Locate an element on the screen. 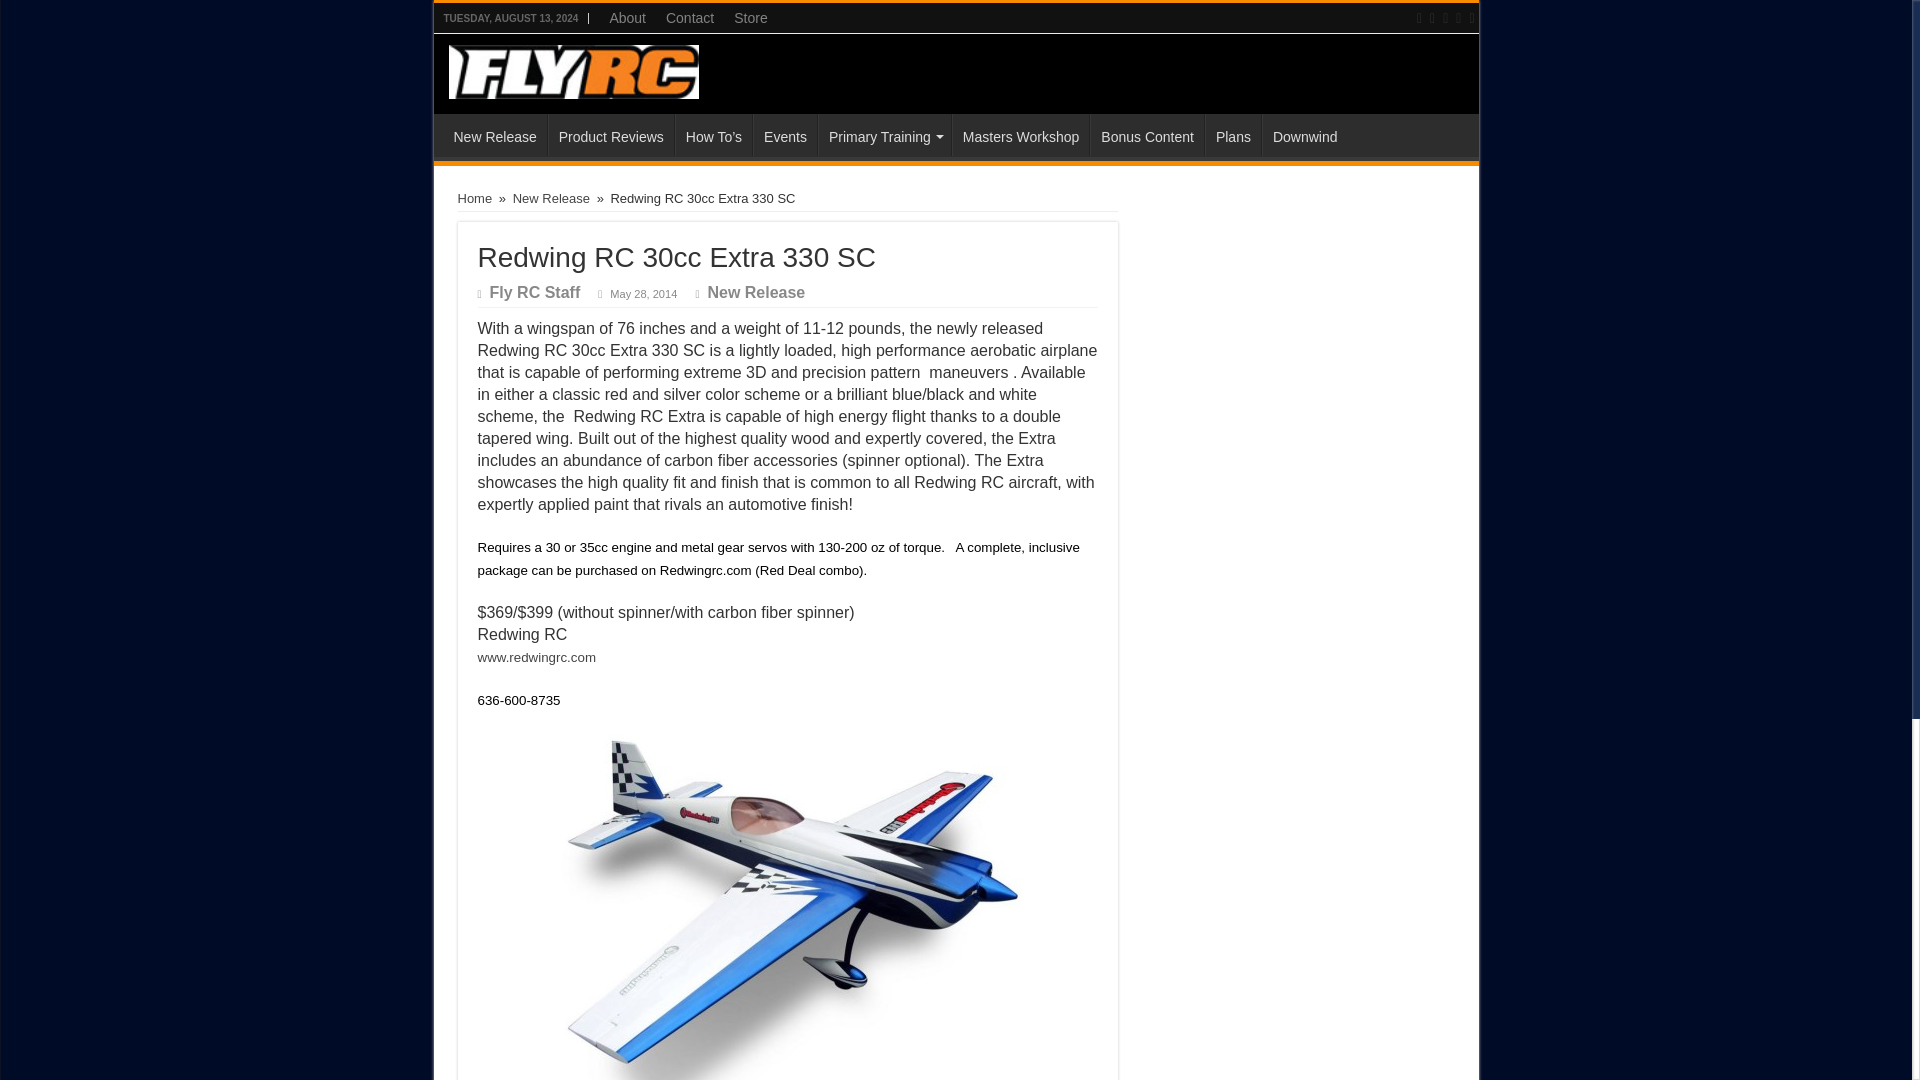 This screenshot has height=1080, width=1920. Downwind is located at coordinates (1304, 134).